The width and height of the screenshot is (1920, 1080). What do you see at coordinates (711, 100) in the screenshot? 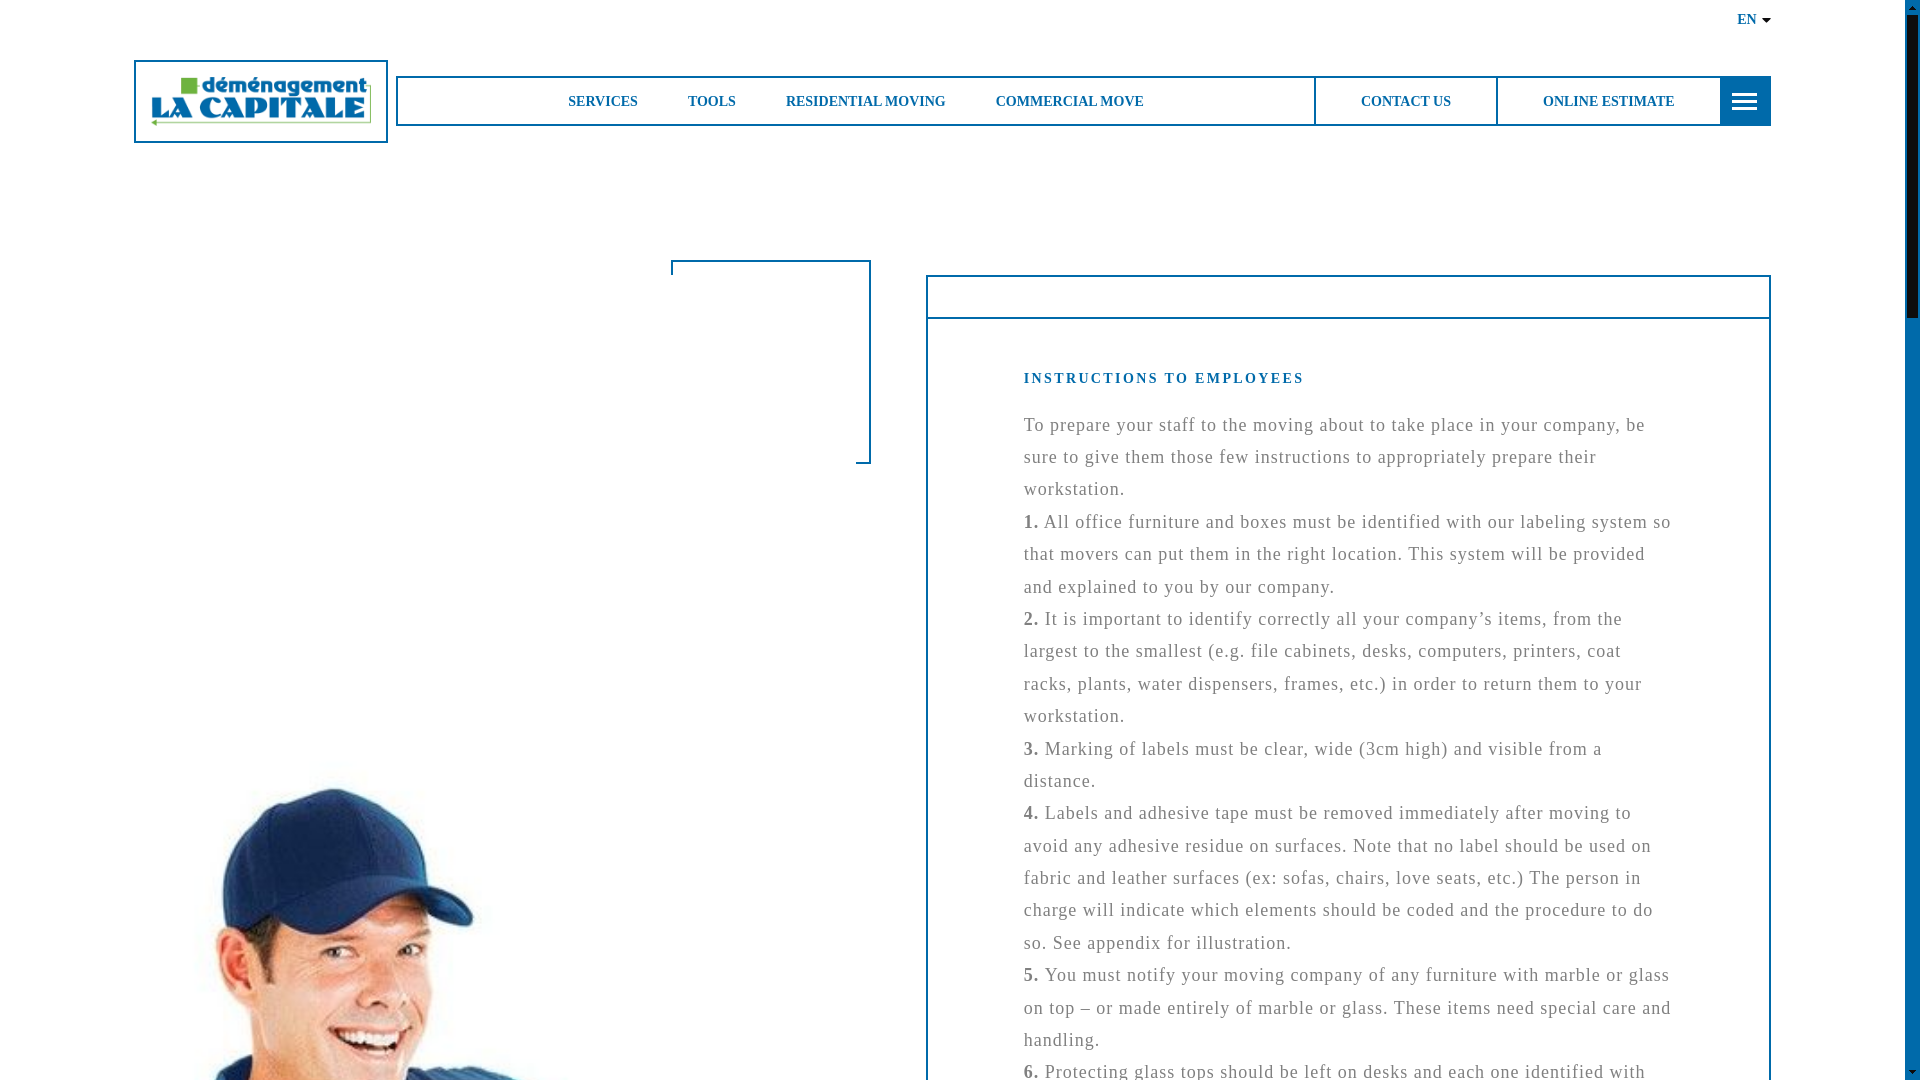
I see `TOOLS` at bounding box center [711, 100].